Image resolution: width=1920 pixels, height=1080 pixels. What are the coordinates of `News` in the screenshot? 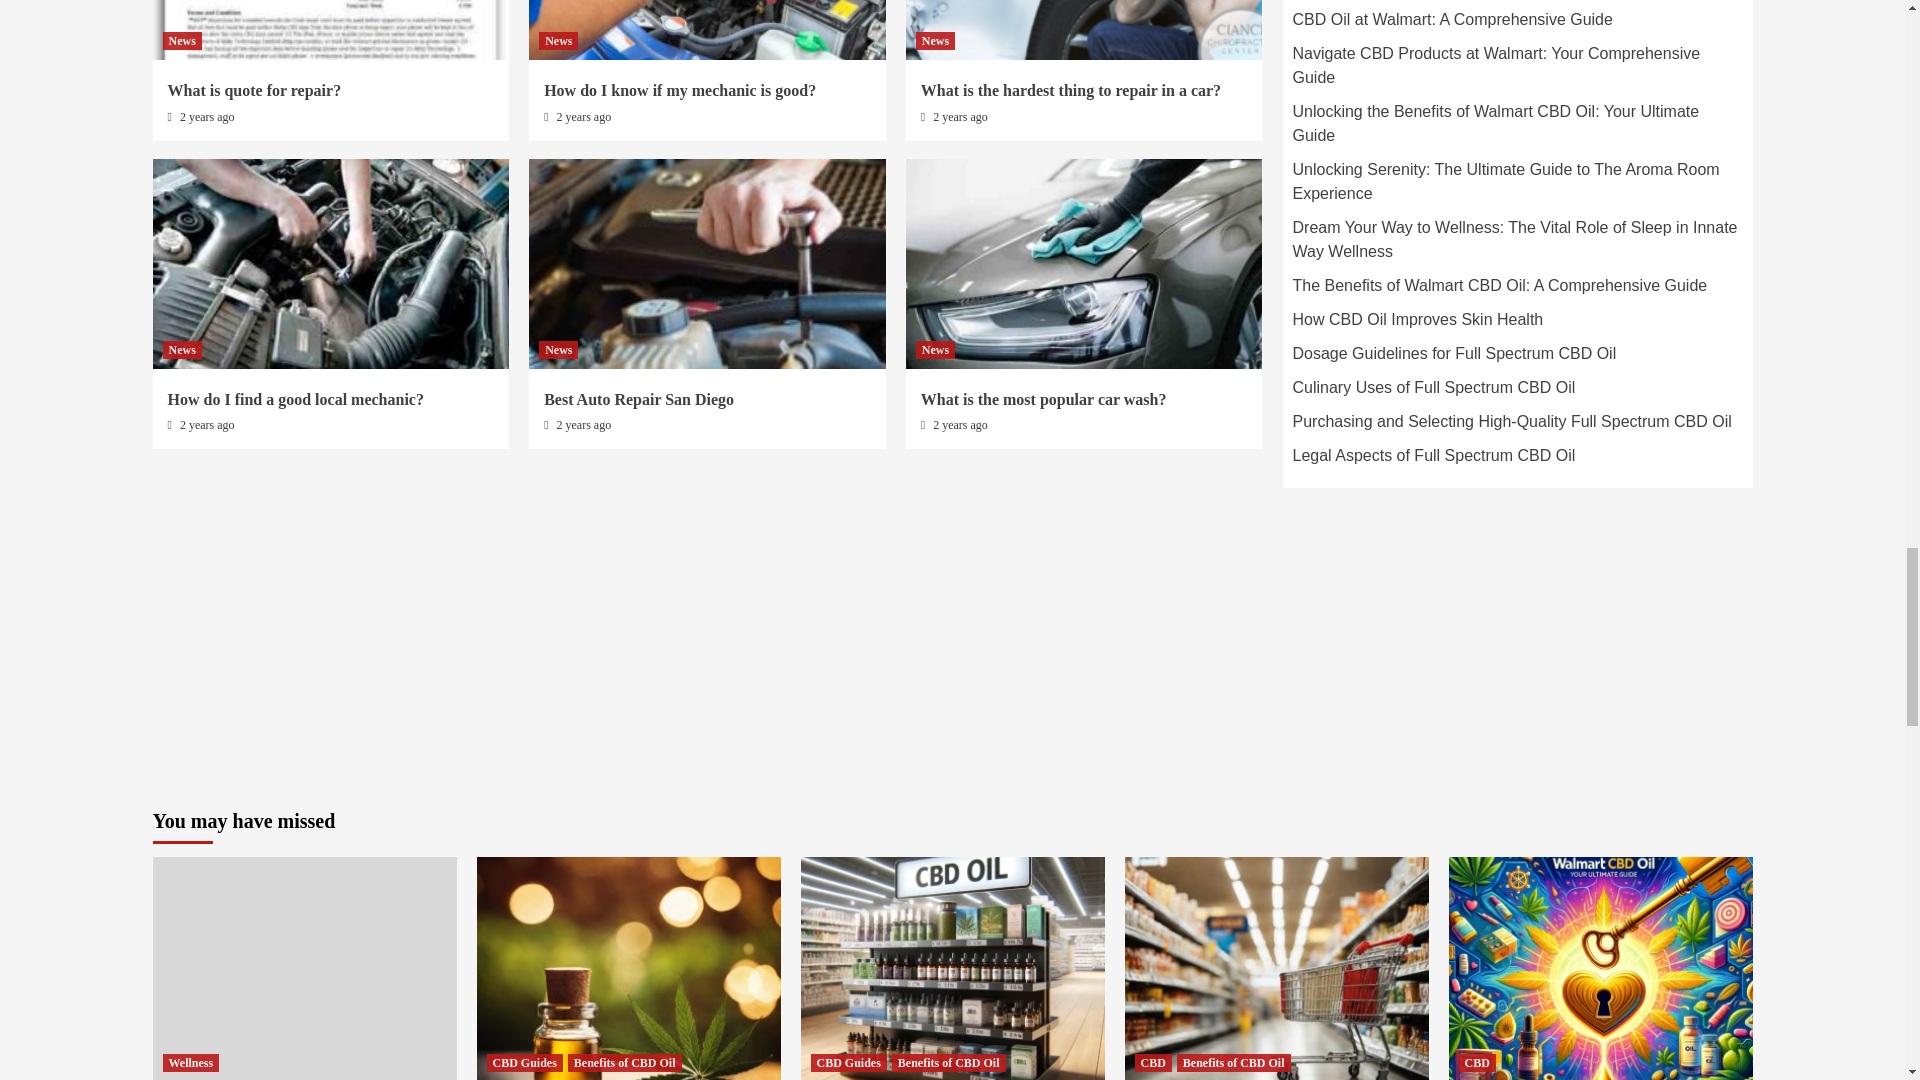 It's located at (934, 40).